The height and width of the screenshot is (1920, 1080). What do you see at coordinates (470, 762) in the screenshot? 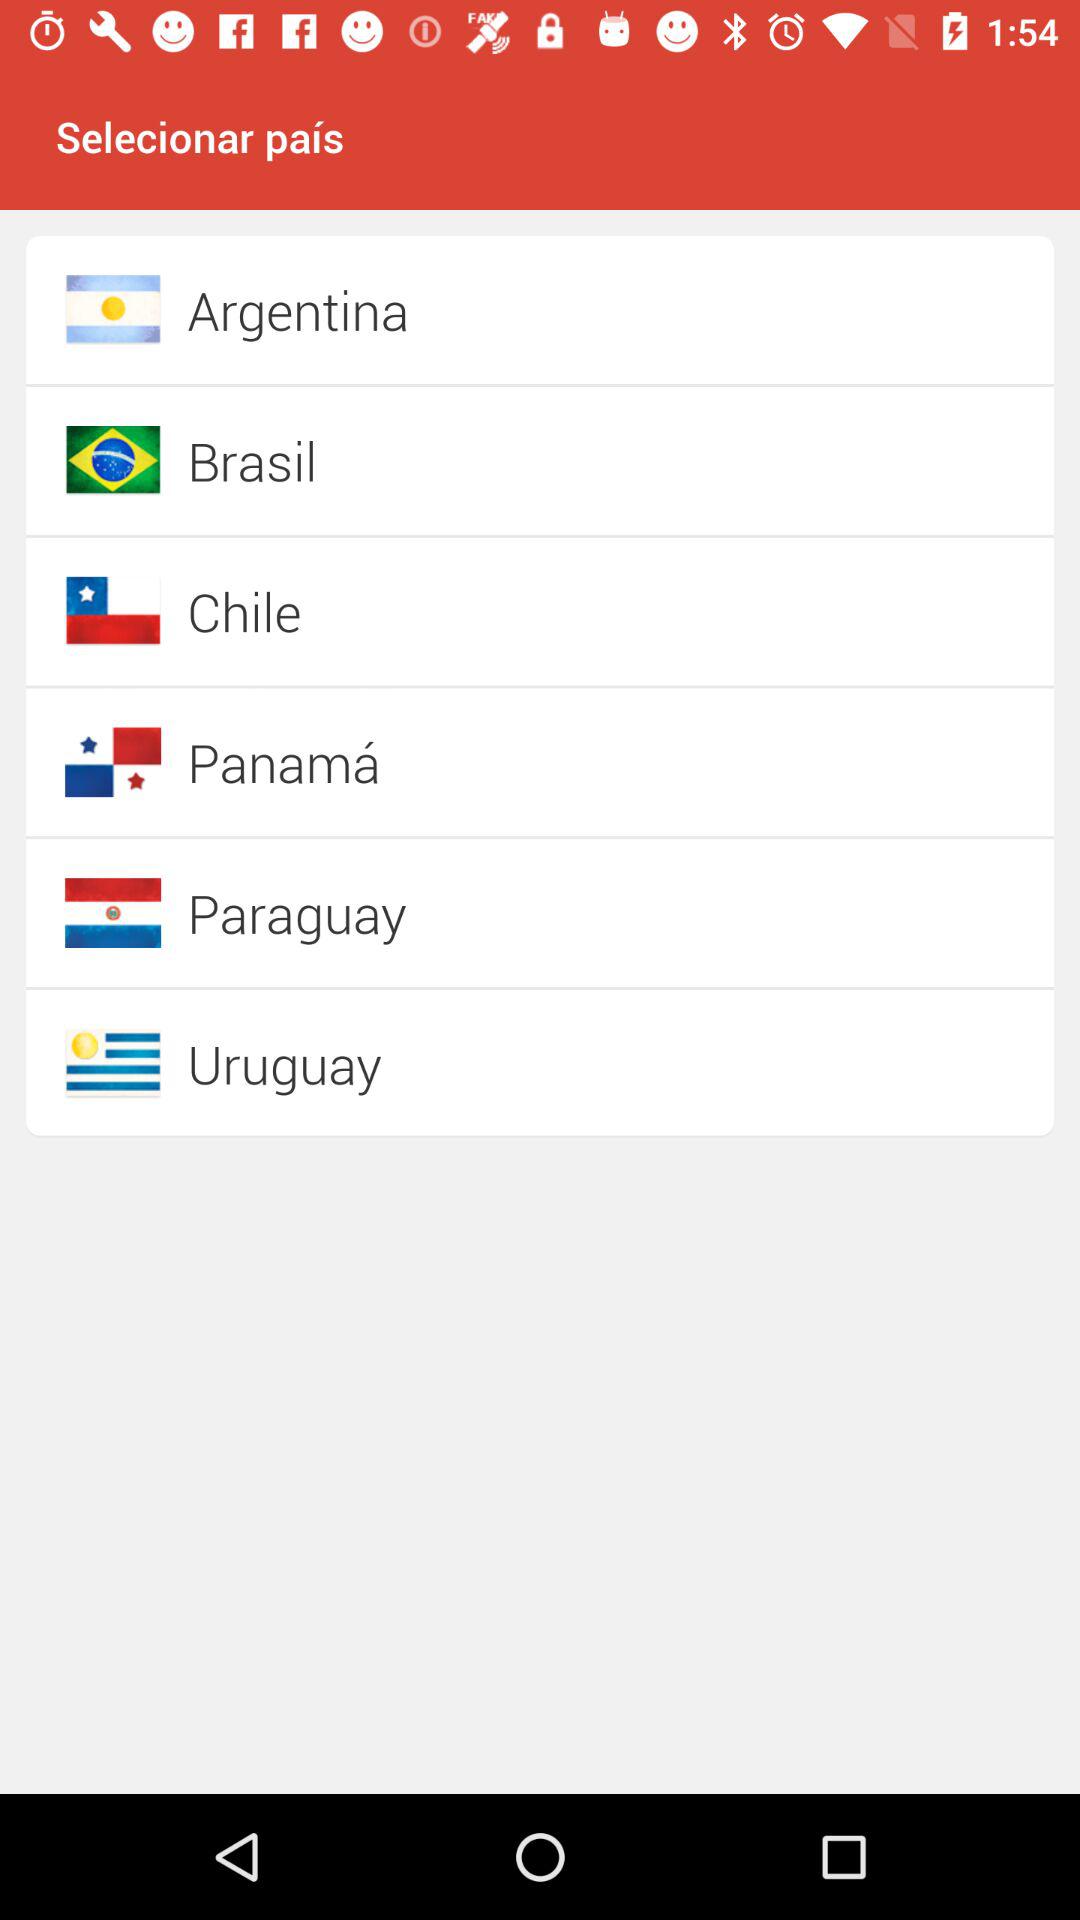
I see `press item below chile item` at bounding box center [470, 762].